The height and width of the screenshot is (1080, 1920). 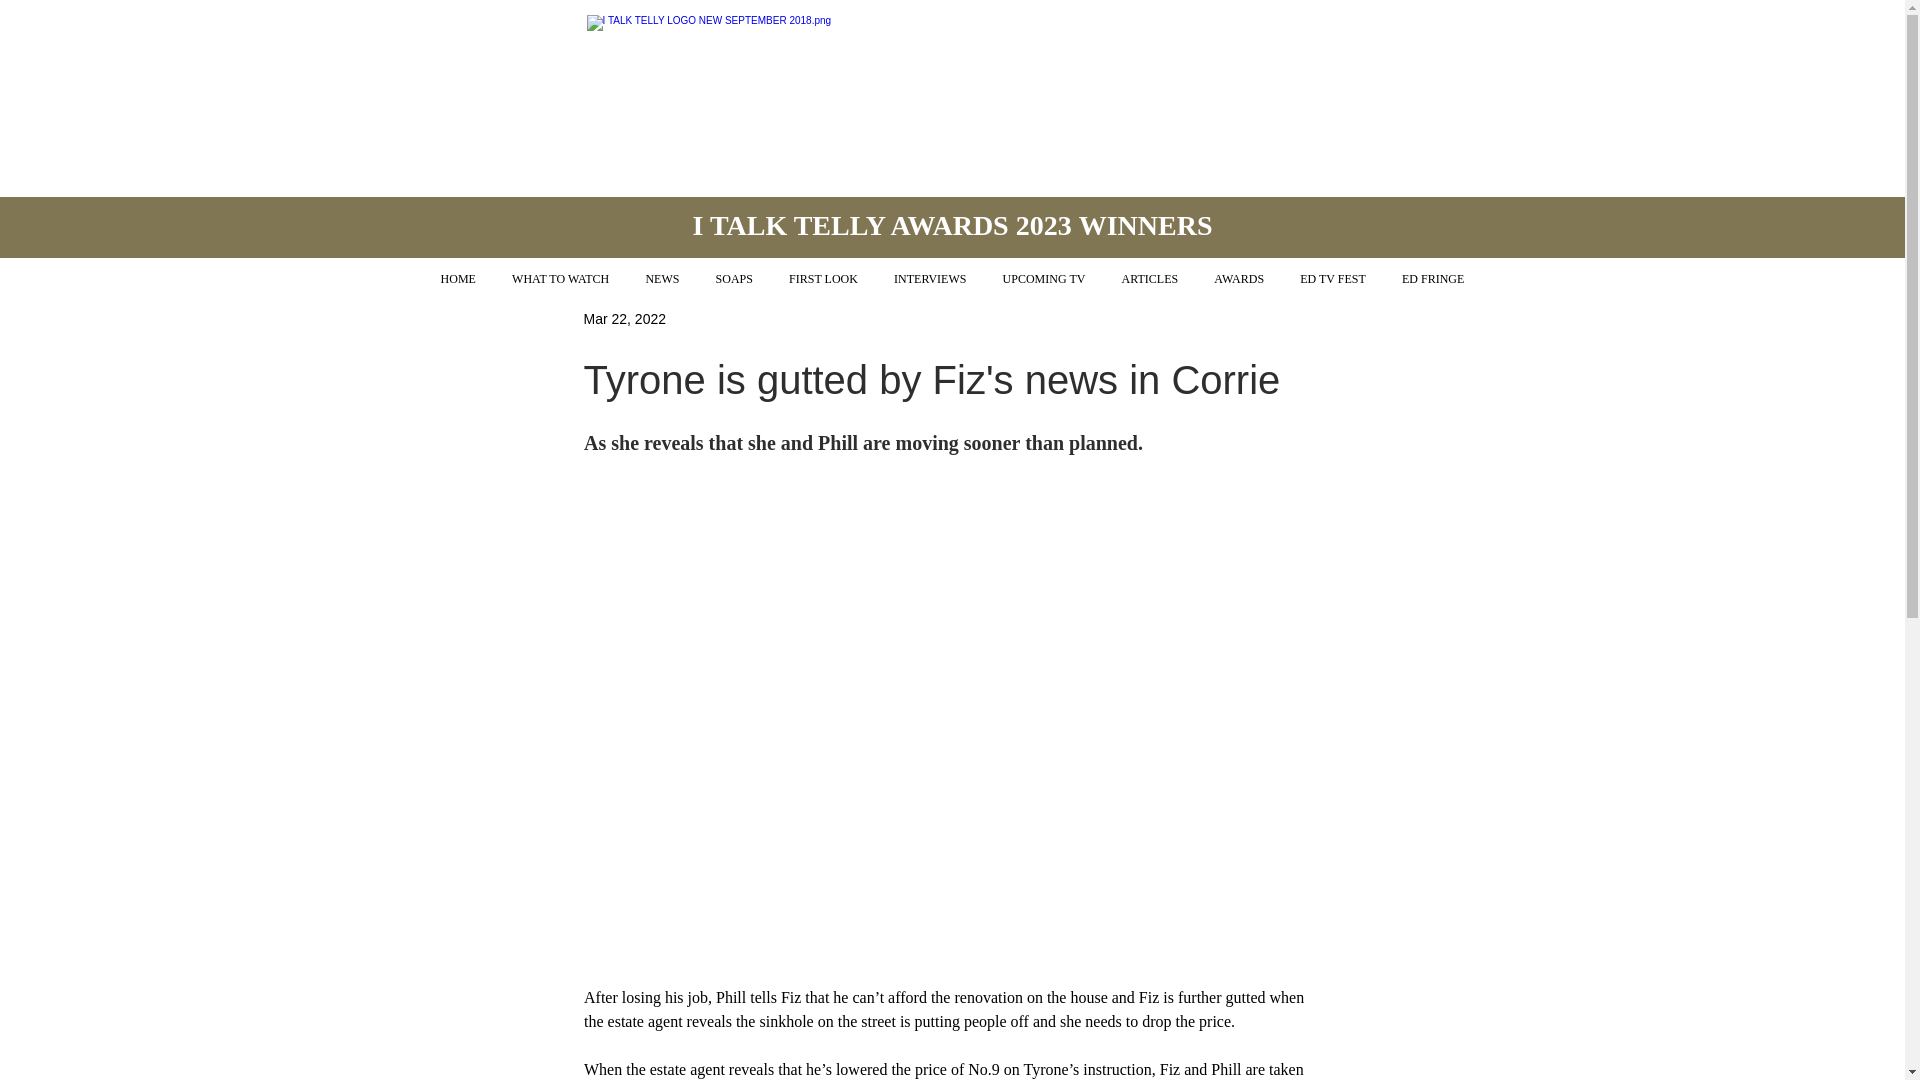 I want to click on I TALK TELLY AWARDS 2023 WINNERS, so click(x=951, y=224).